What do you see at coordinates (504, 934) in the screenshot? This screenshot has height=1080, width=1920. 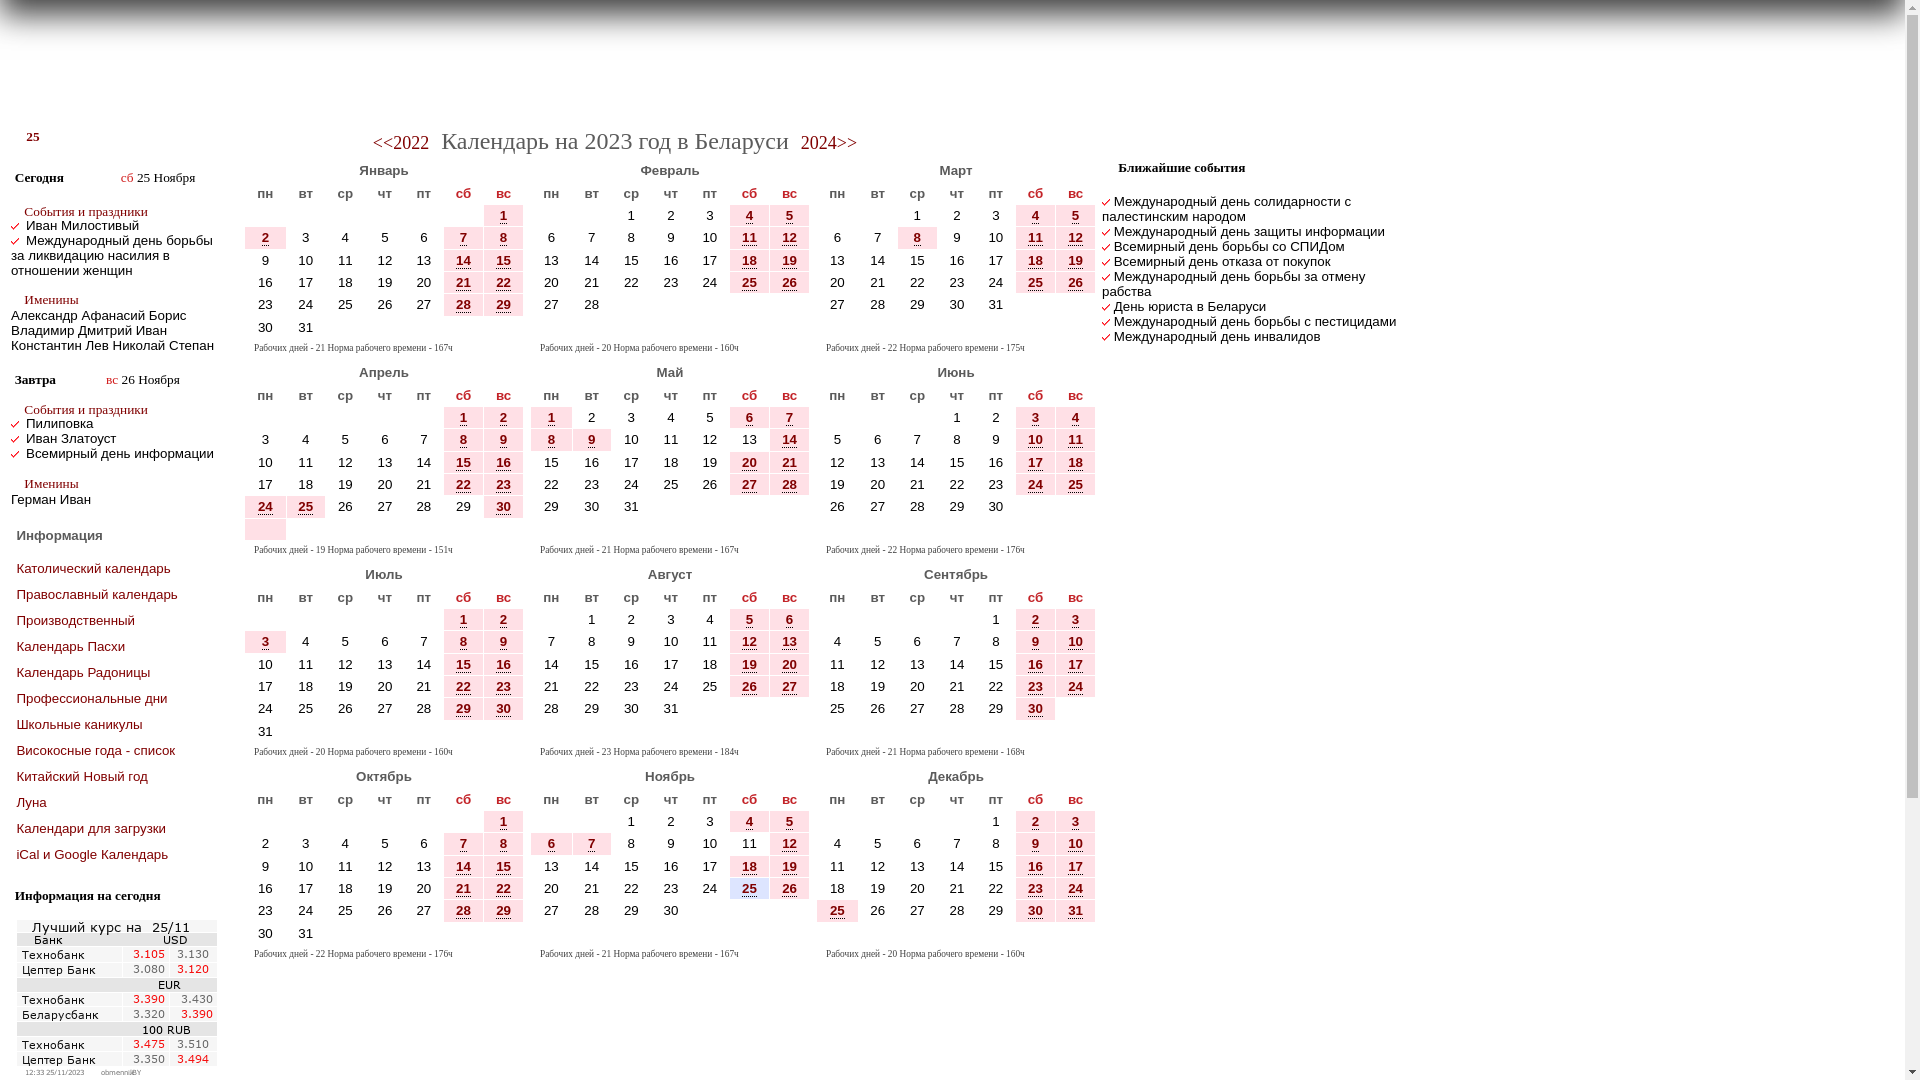 I see ` ` at bounding box center [504, 934].